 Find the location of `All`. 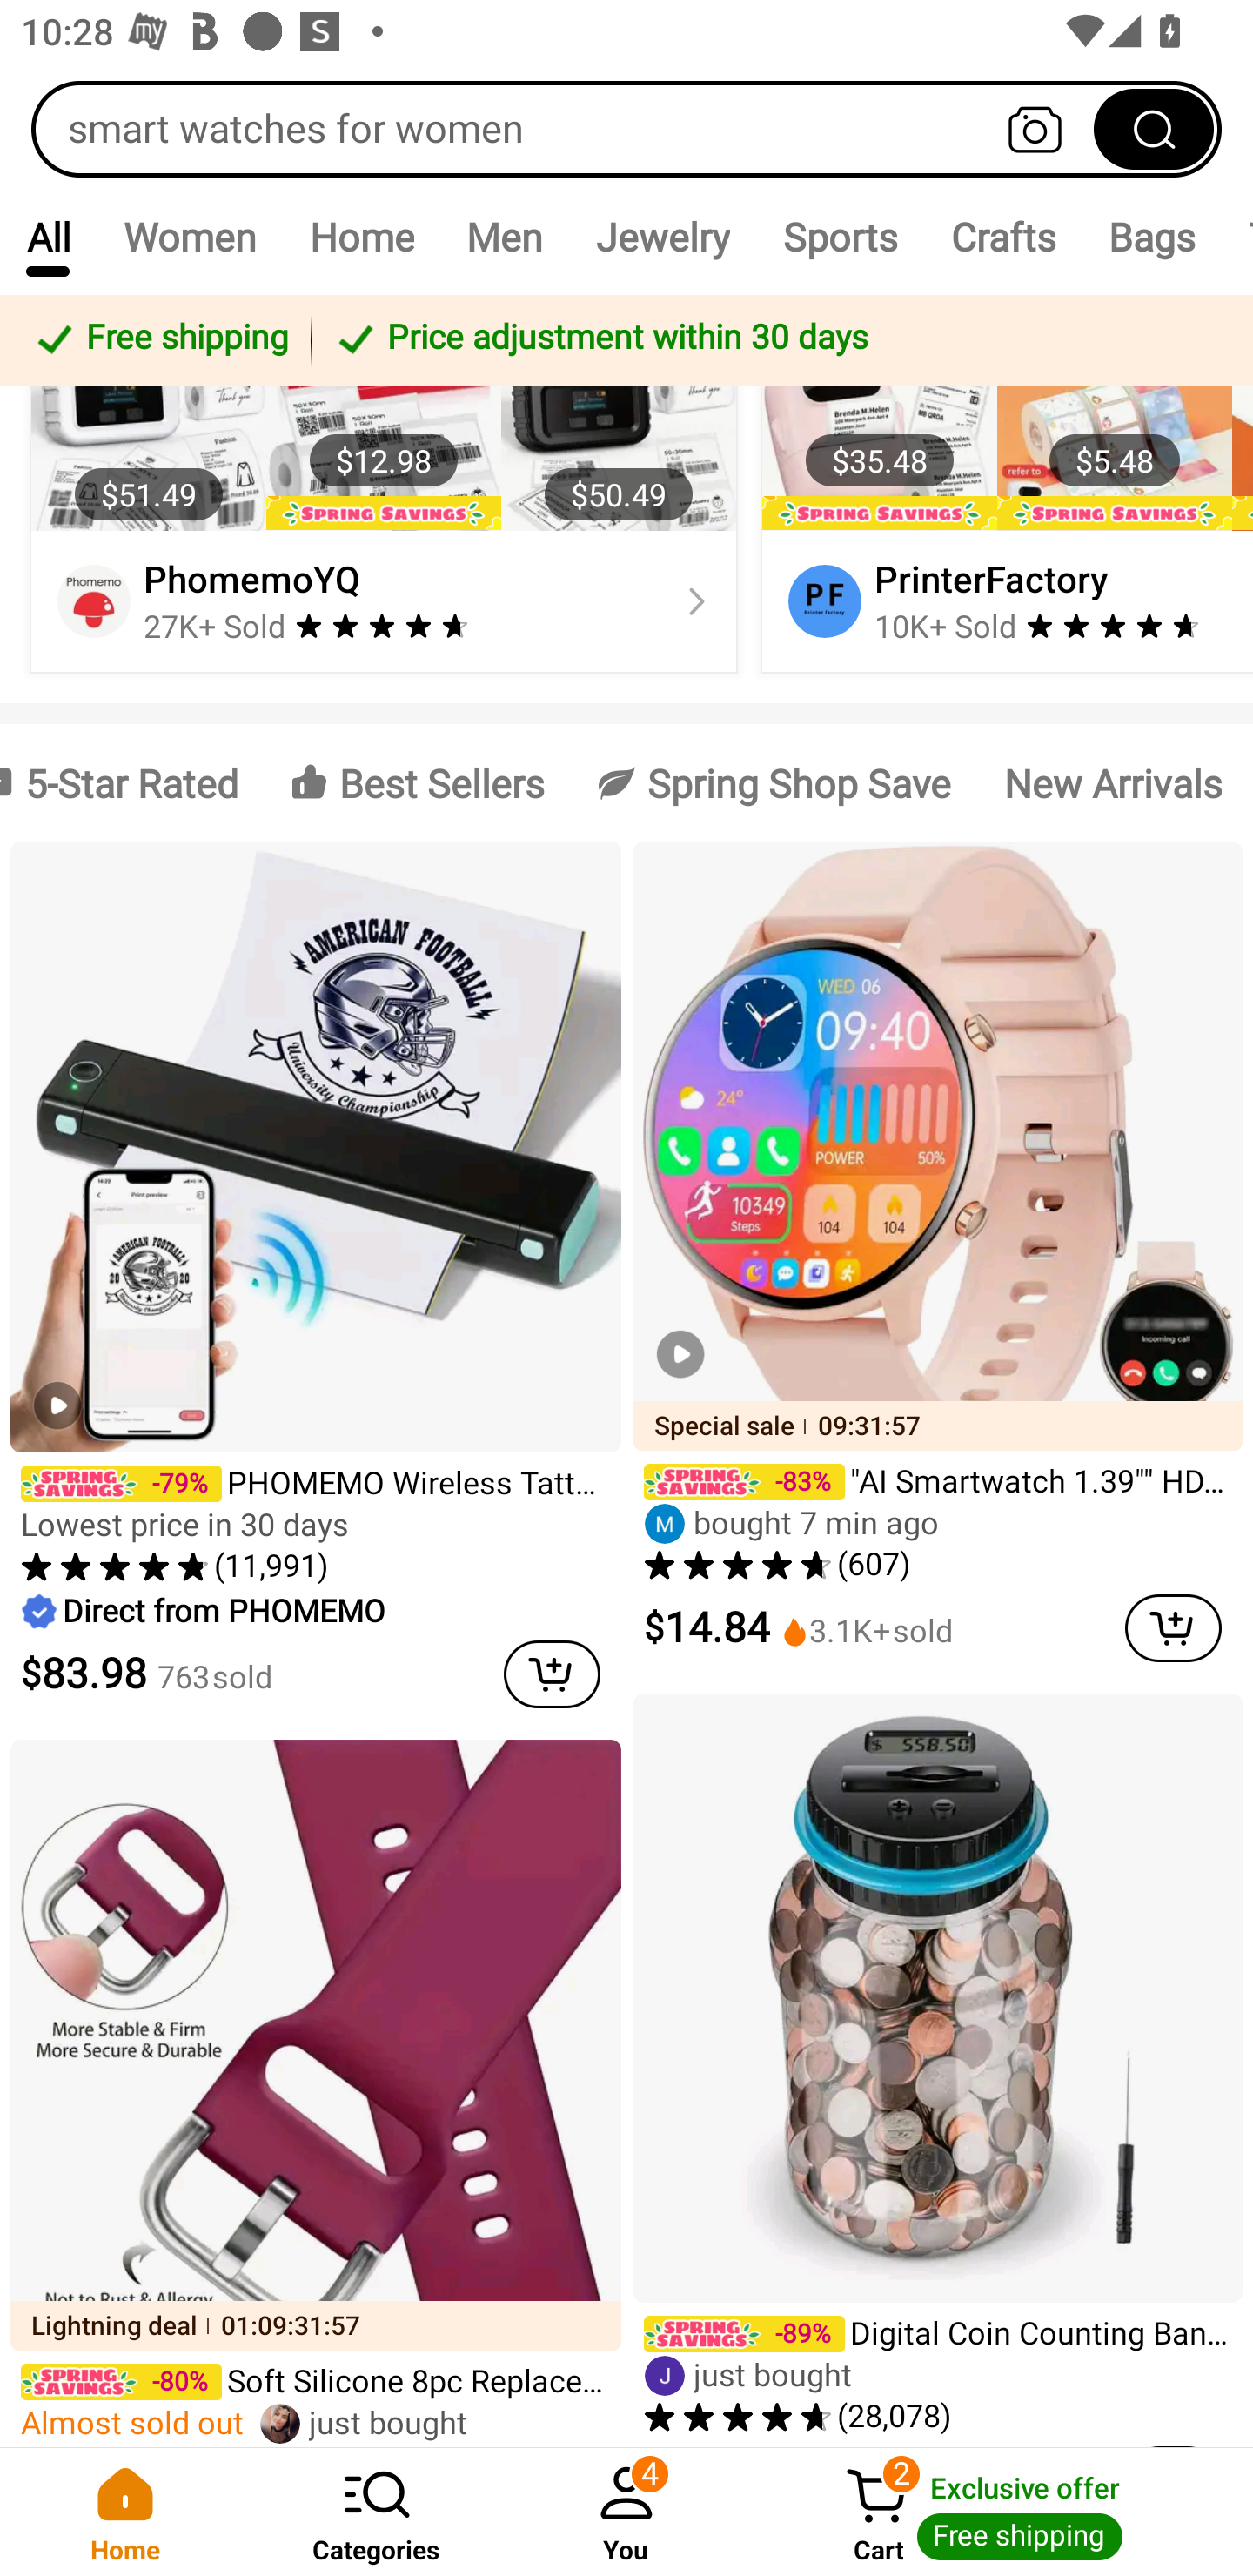

All is located at coordinates (48, 237).